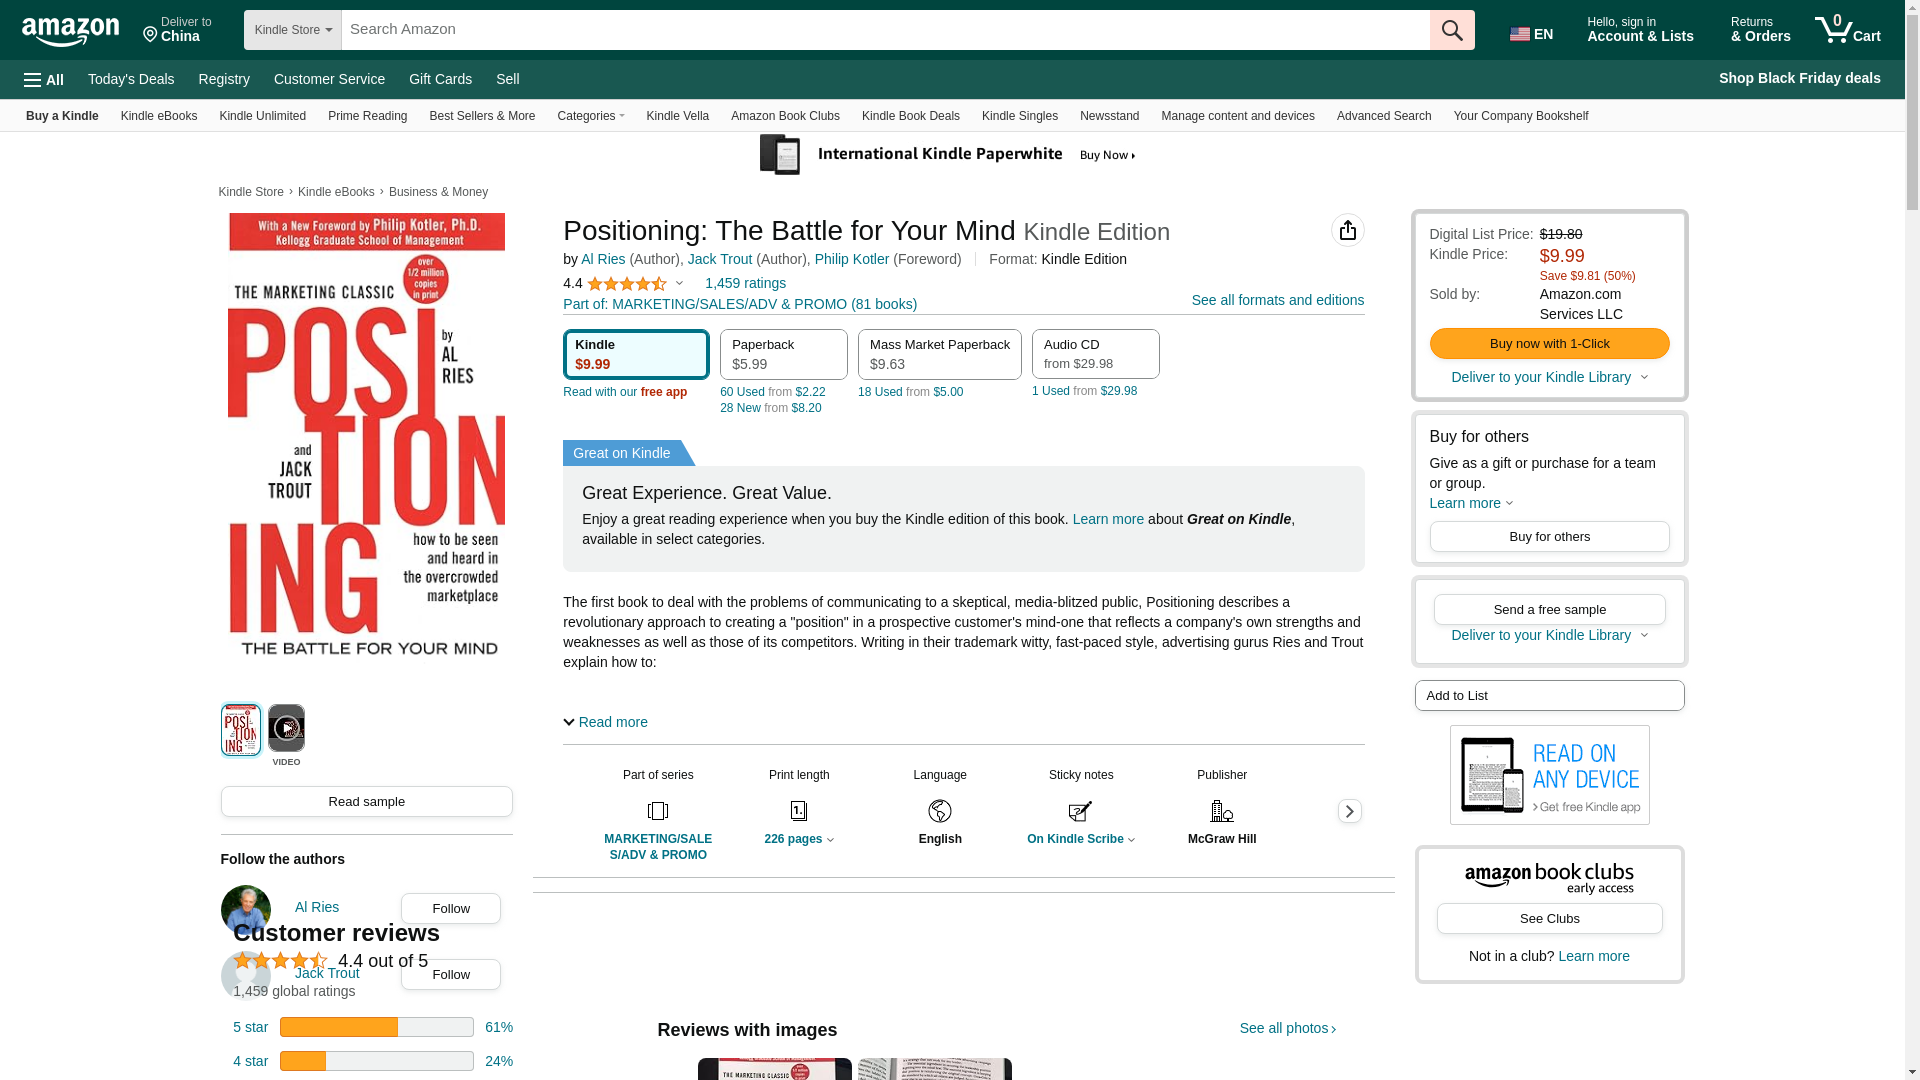 This screenshot has width=1920, height=1080. I want to click on Learn more, so click(1594, 956).